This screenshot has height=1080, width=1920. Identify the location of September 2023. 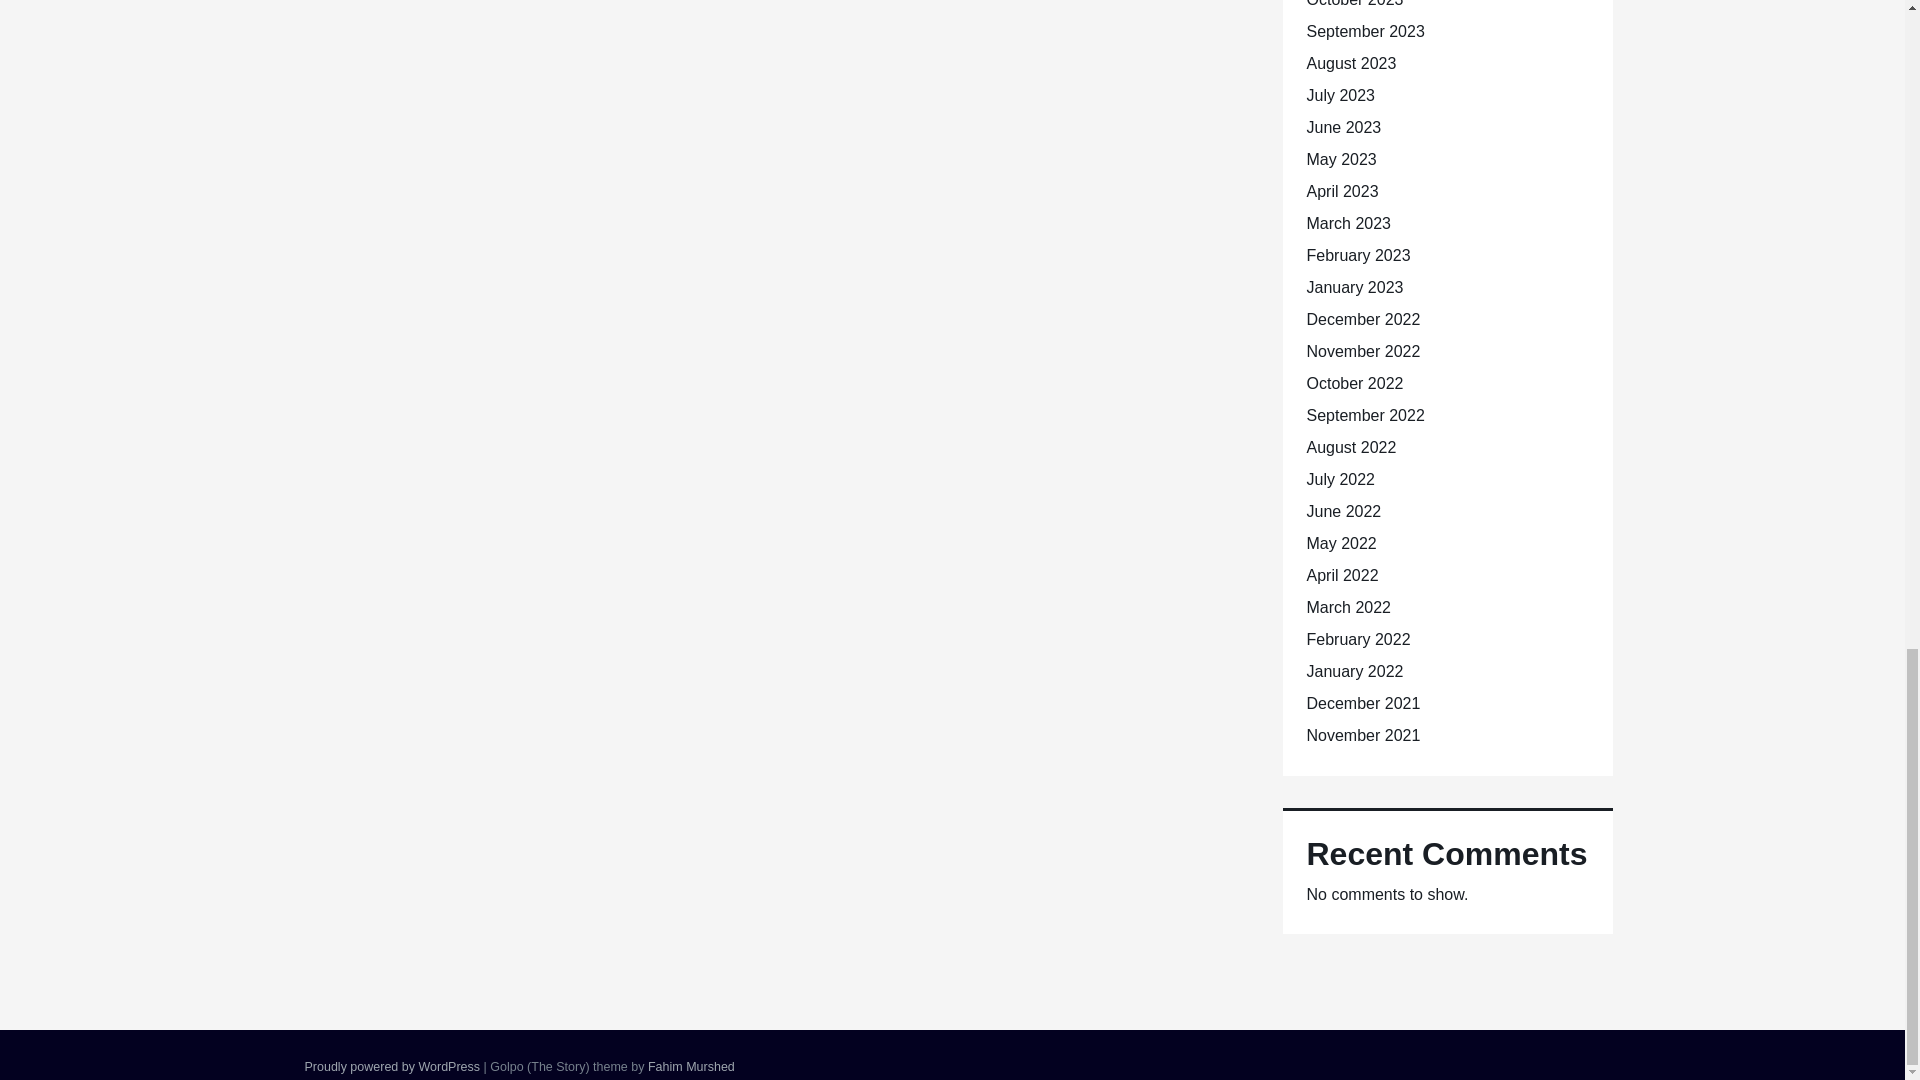
(1364, 30).